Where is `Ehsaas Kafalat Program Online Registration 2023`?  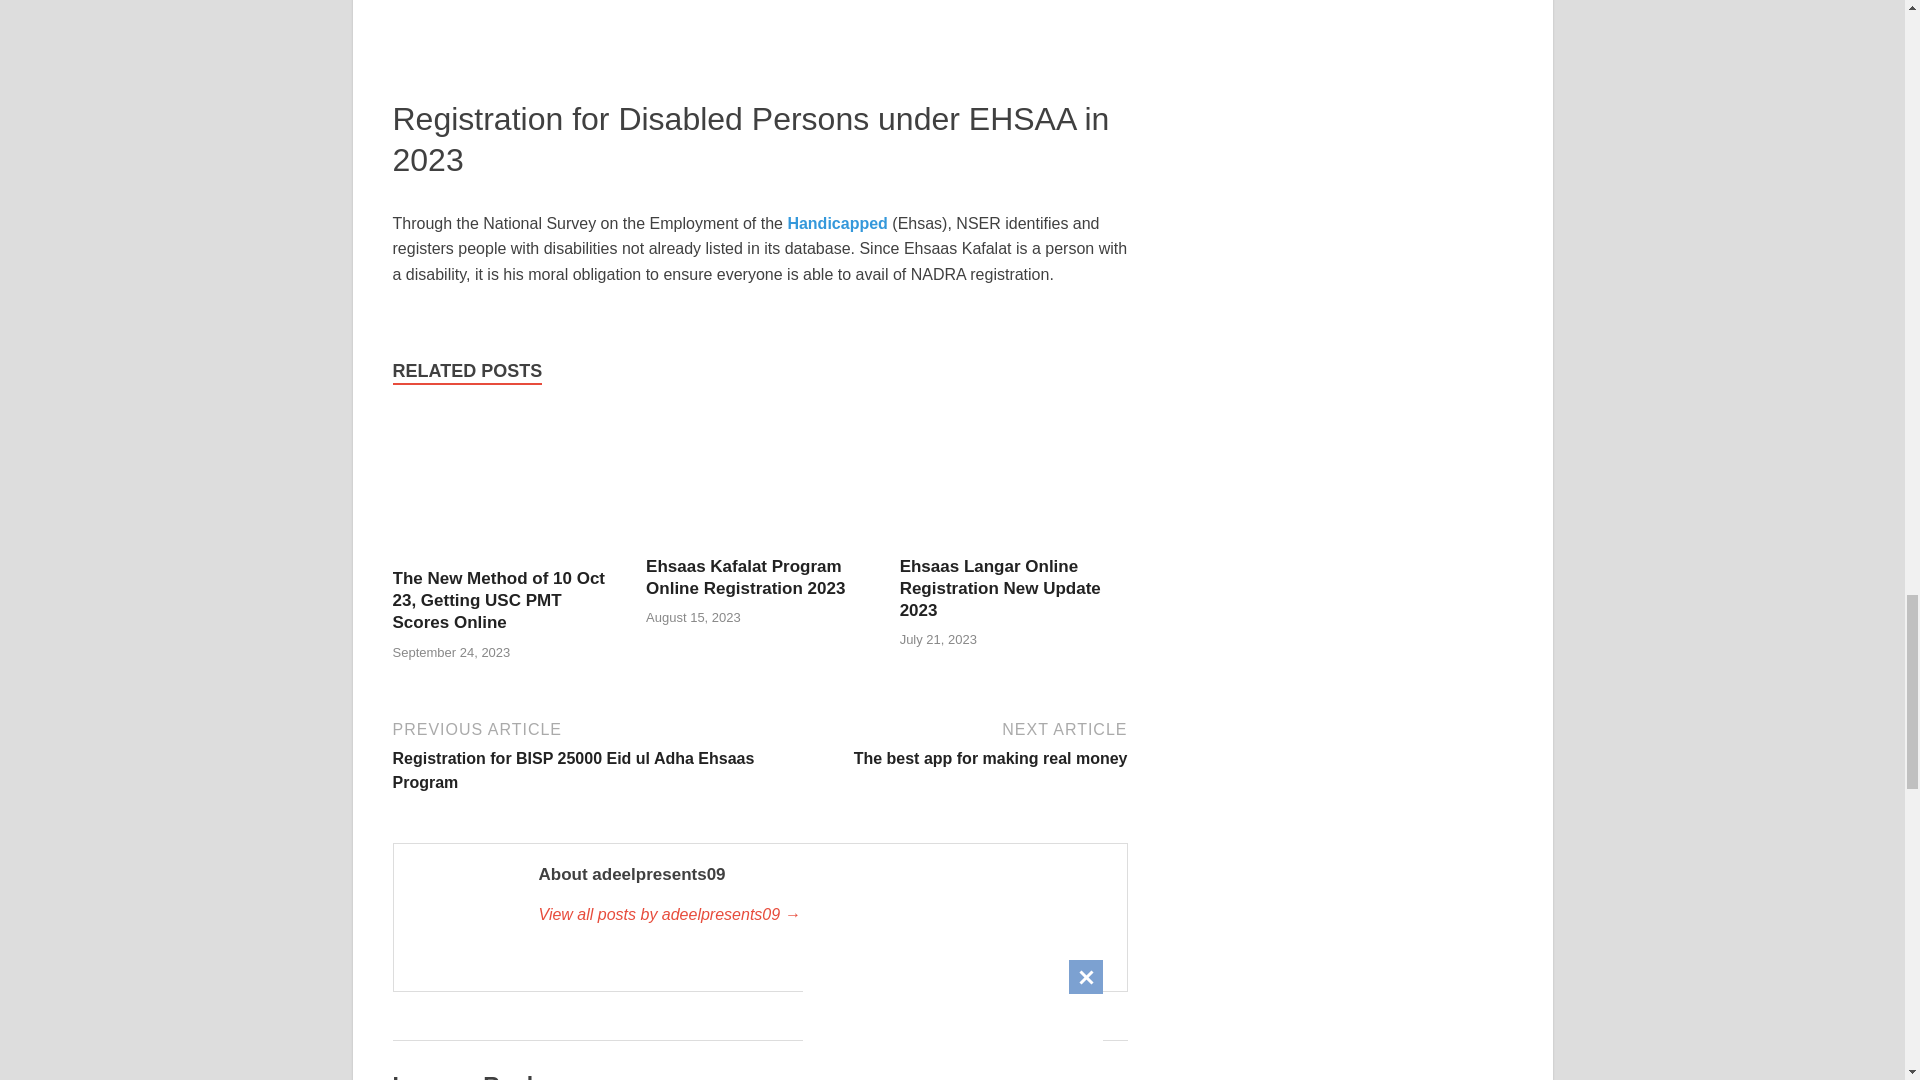 Ehsaas Kafalat Program Online Registration 2023 is located at coordinates (498, 600).